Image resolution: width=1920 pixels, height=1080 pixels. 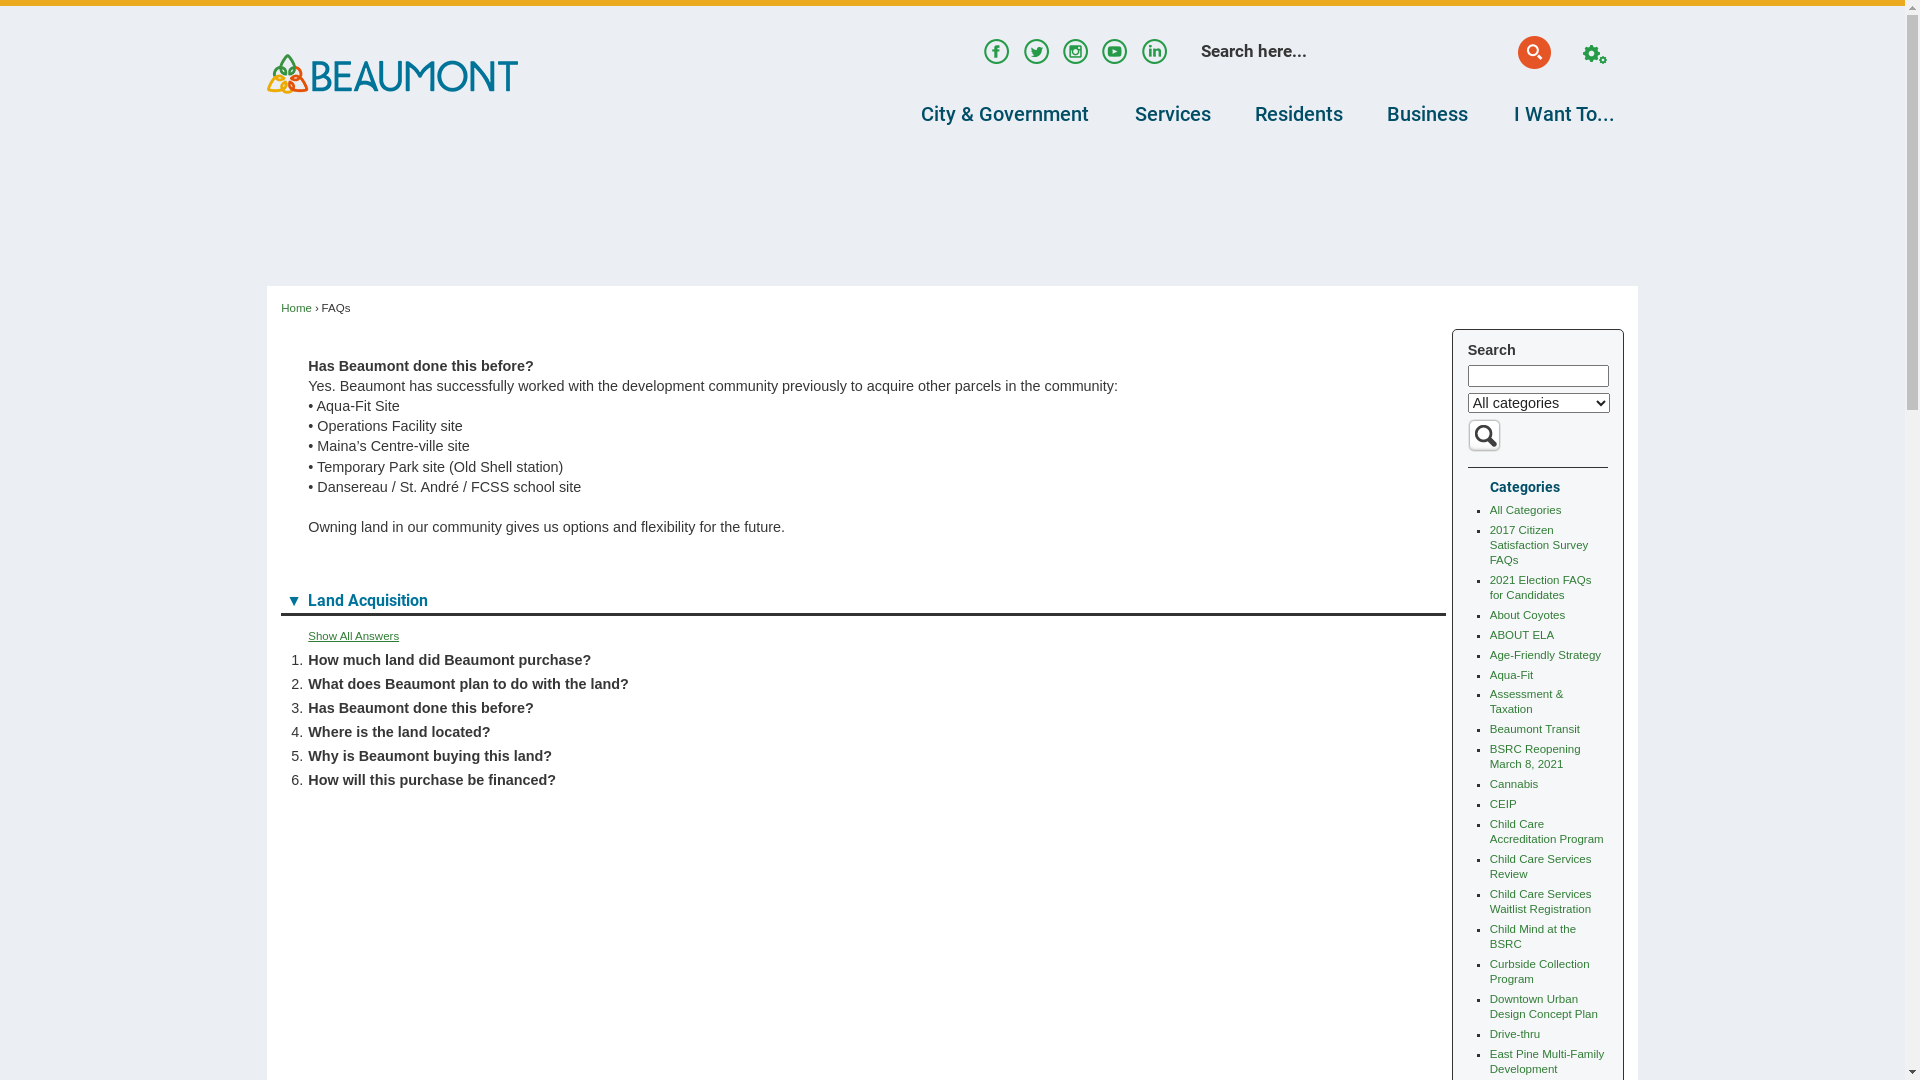 What do you see at coordinates (1526, 510) in the screenshot?
I see `All Categories` at bounding box center [1526, 510].